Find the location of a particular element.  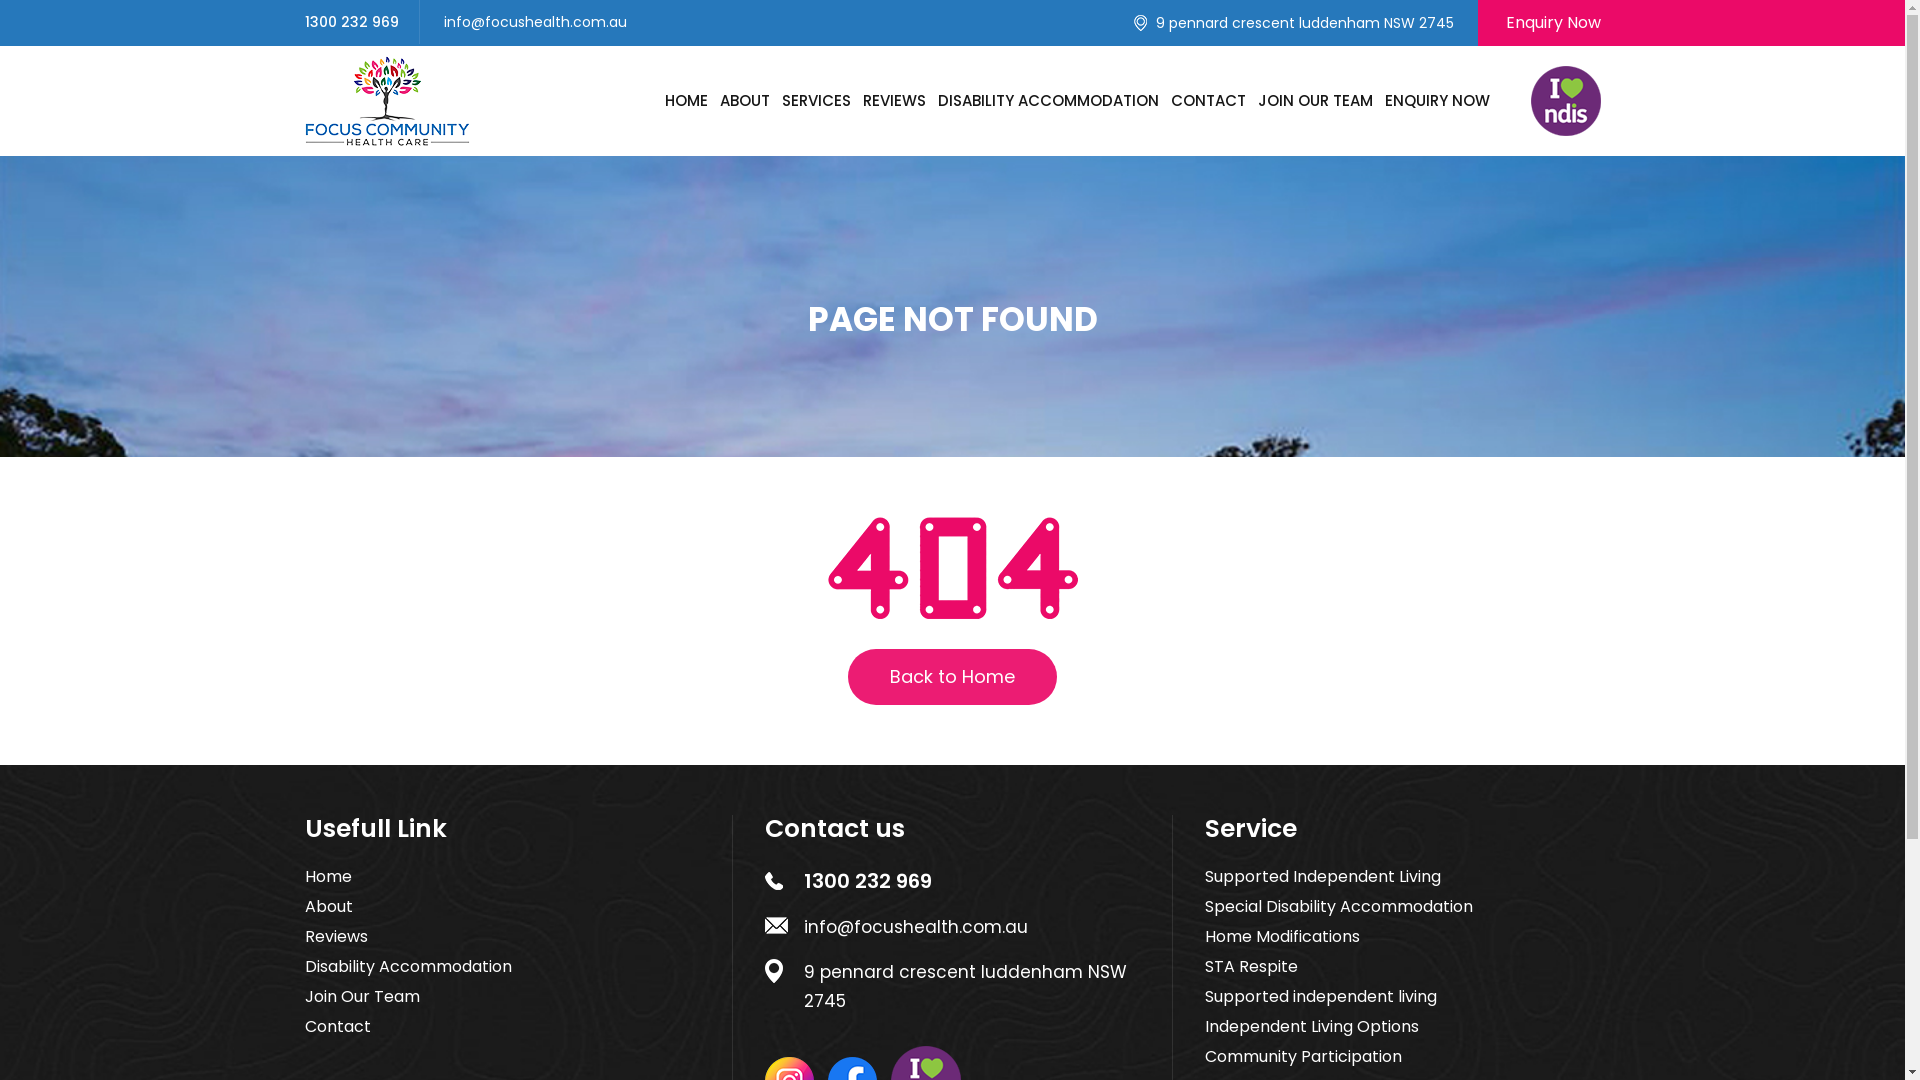

Contact is located at coordinates (337, 1026).